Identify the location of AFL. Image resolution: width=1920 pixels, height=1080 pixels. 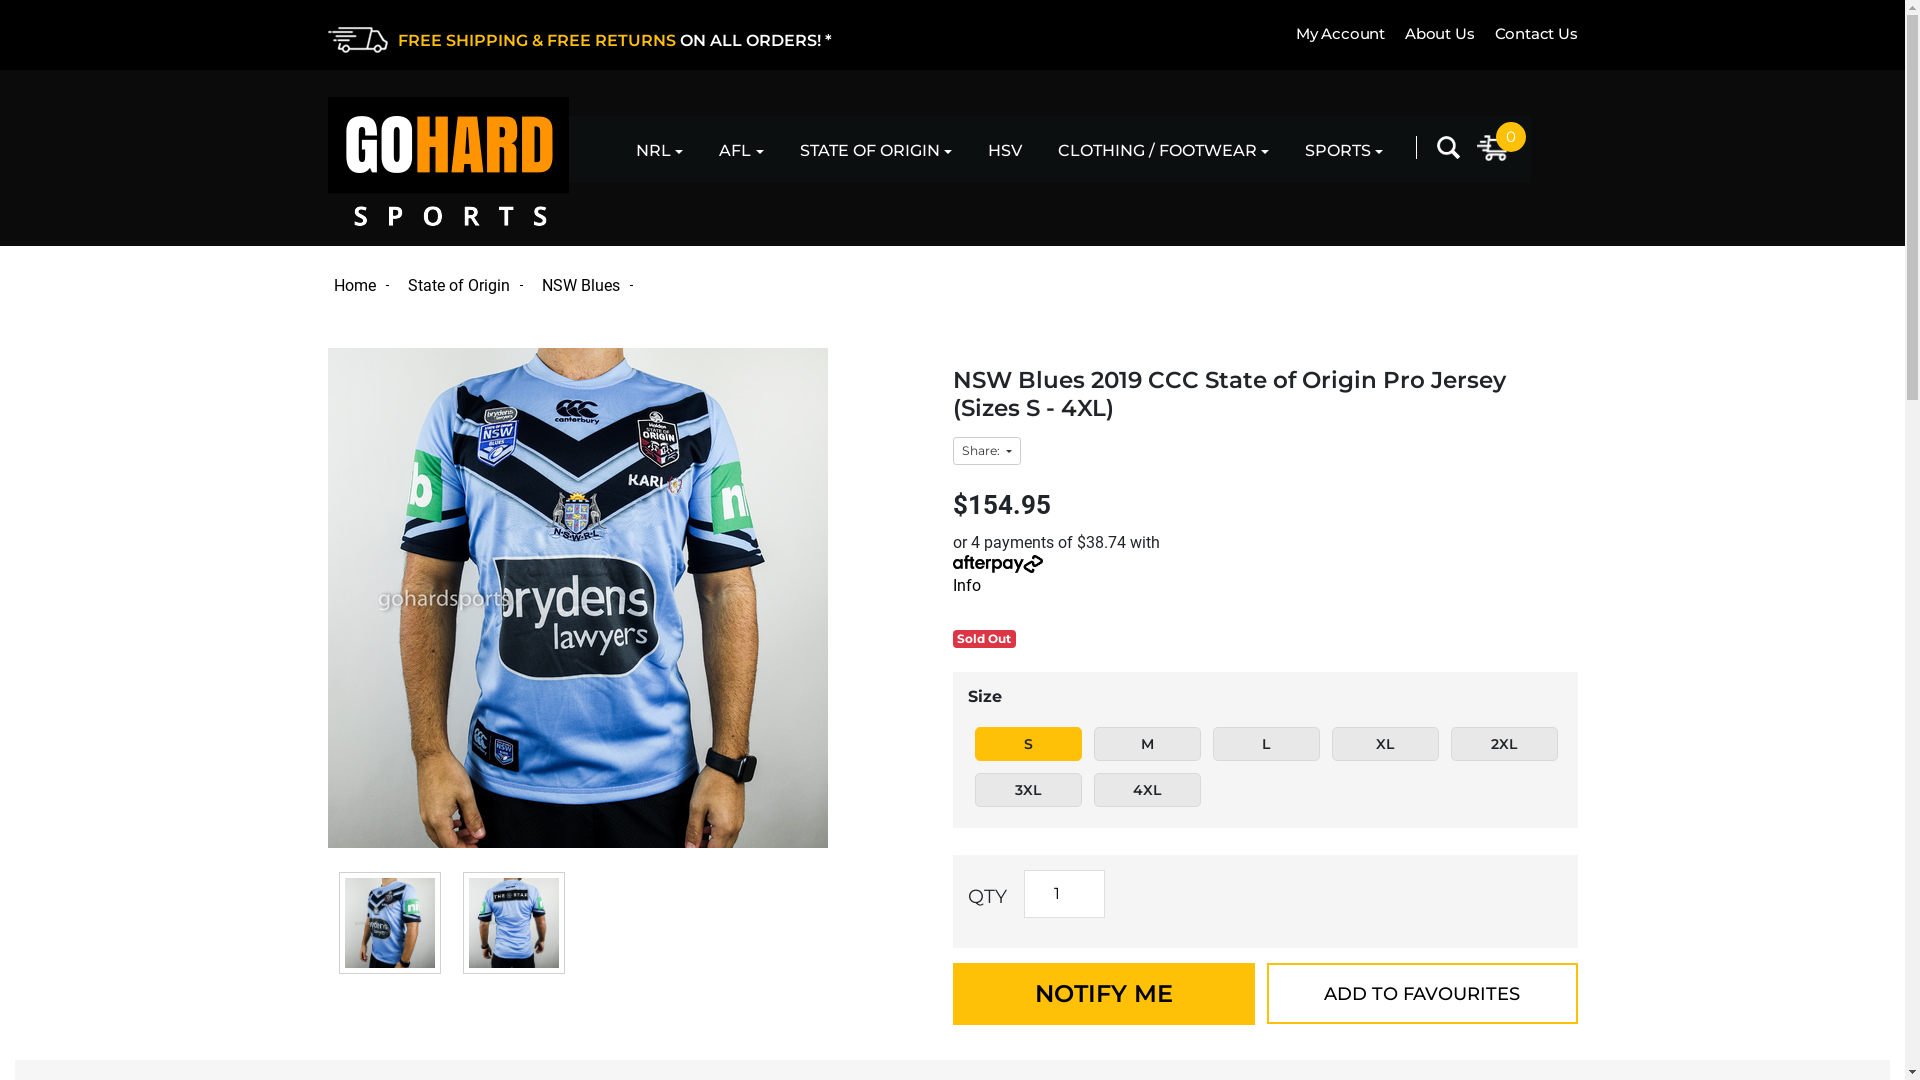
(741, 150).